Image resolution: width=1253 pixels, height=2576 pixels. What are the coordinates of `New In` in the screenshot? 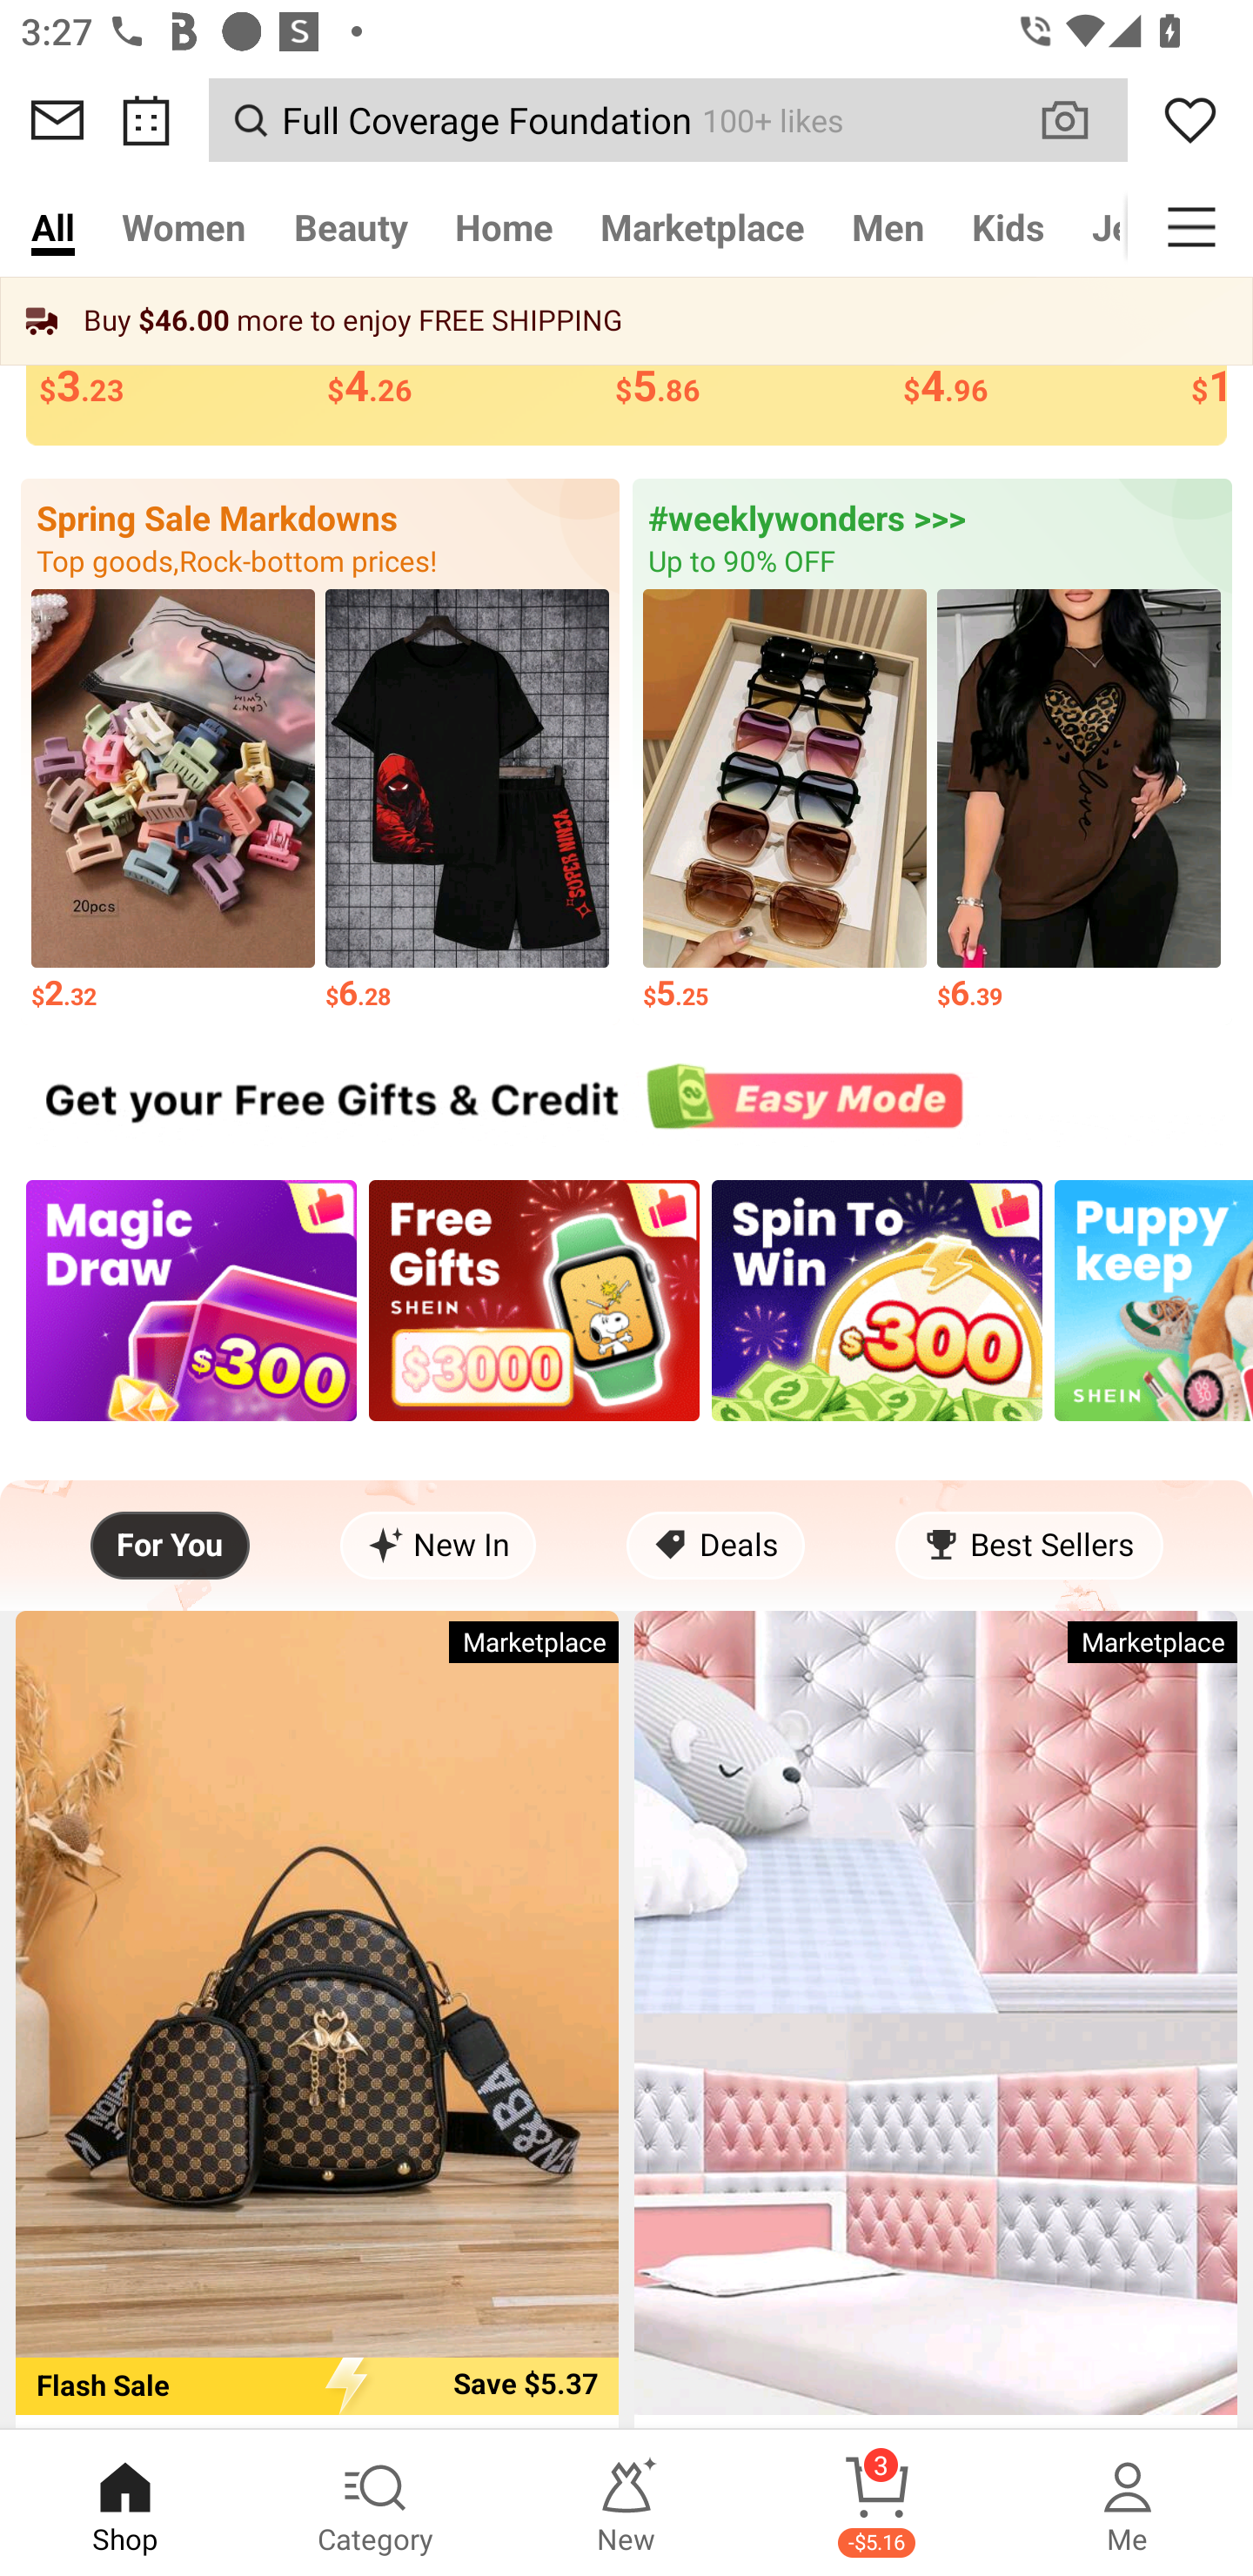 It's located at (439, 1546).